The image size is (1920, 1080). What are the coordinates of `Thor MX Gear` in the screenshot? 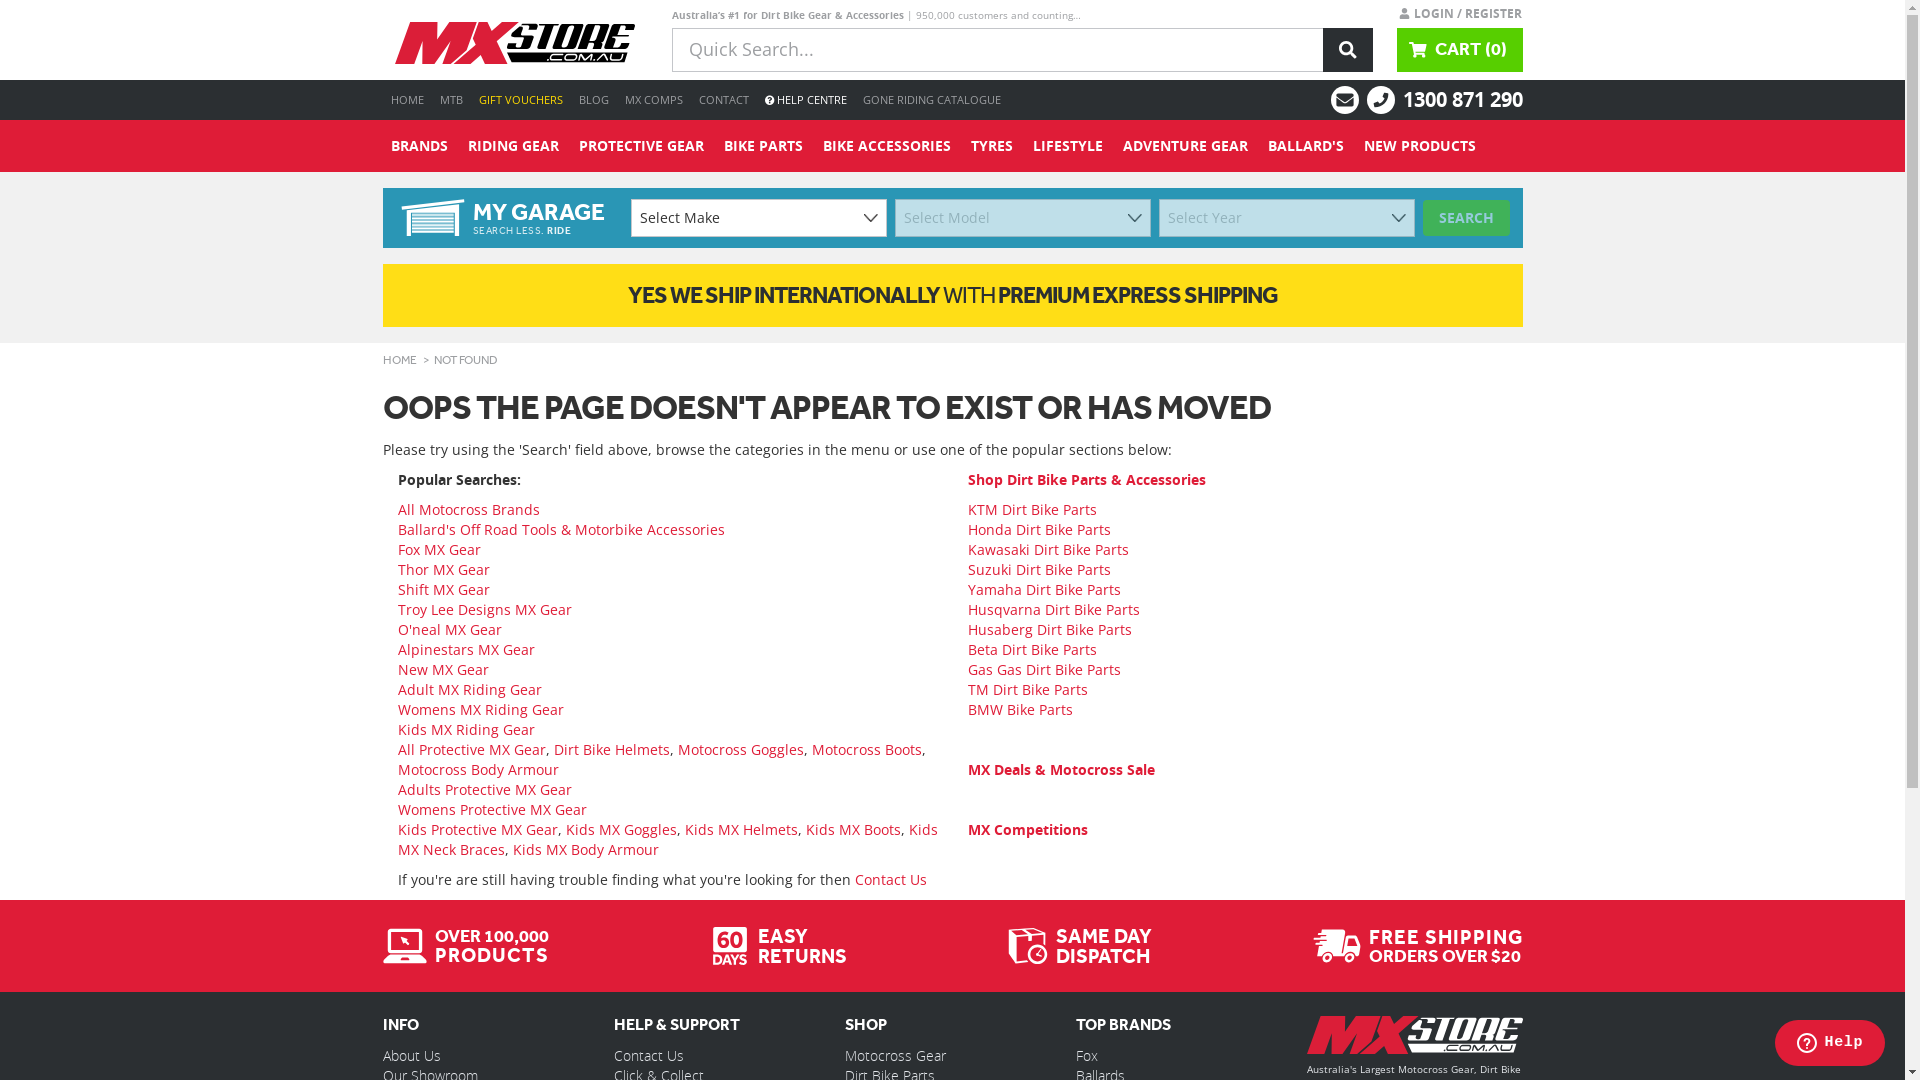 It's located at (444, 570).